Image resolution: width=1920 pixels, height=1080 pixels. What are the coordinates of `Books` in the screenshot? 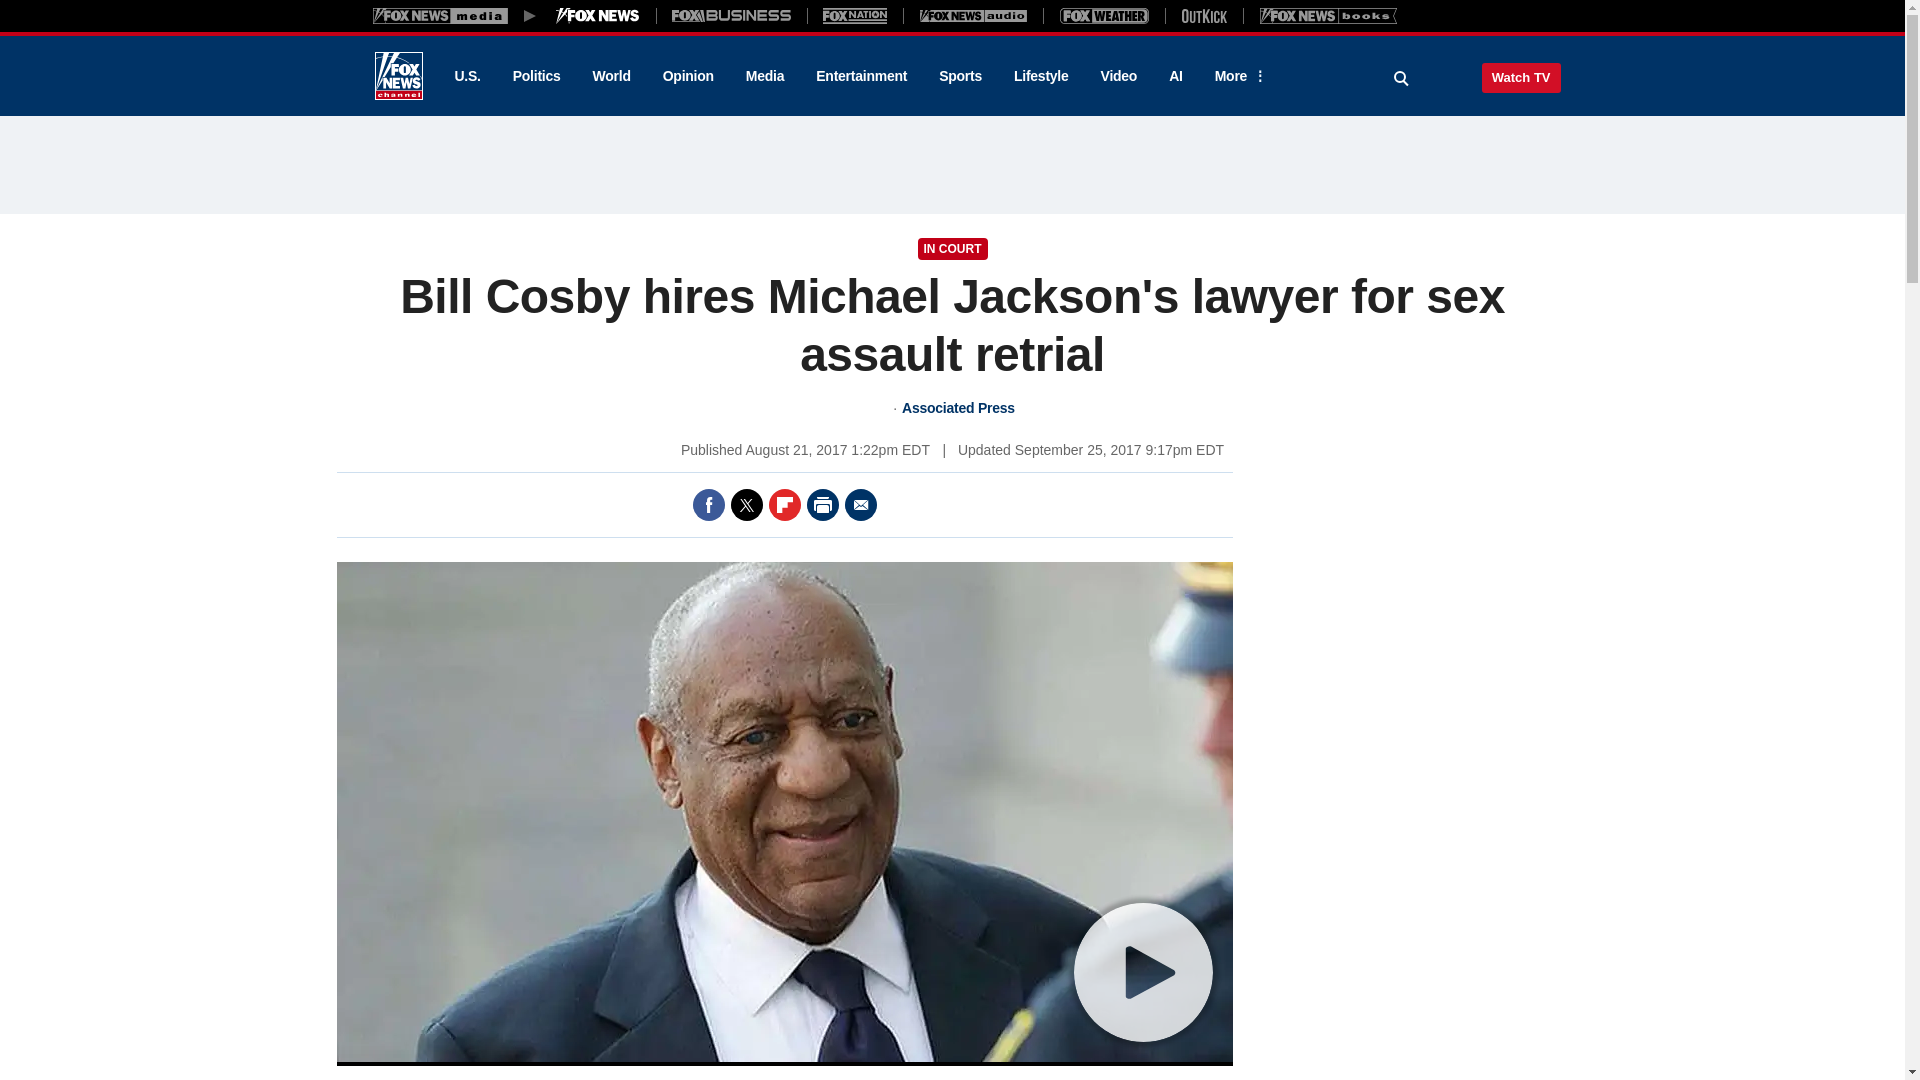 It's located at (1328, 15).